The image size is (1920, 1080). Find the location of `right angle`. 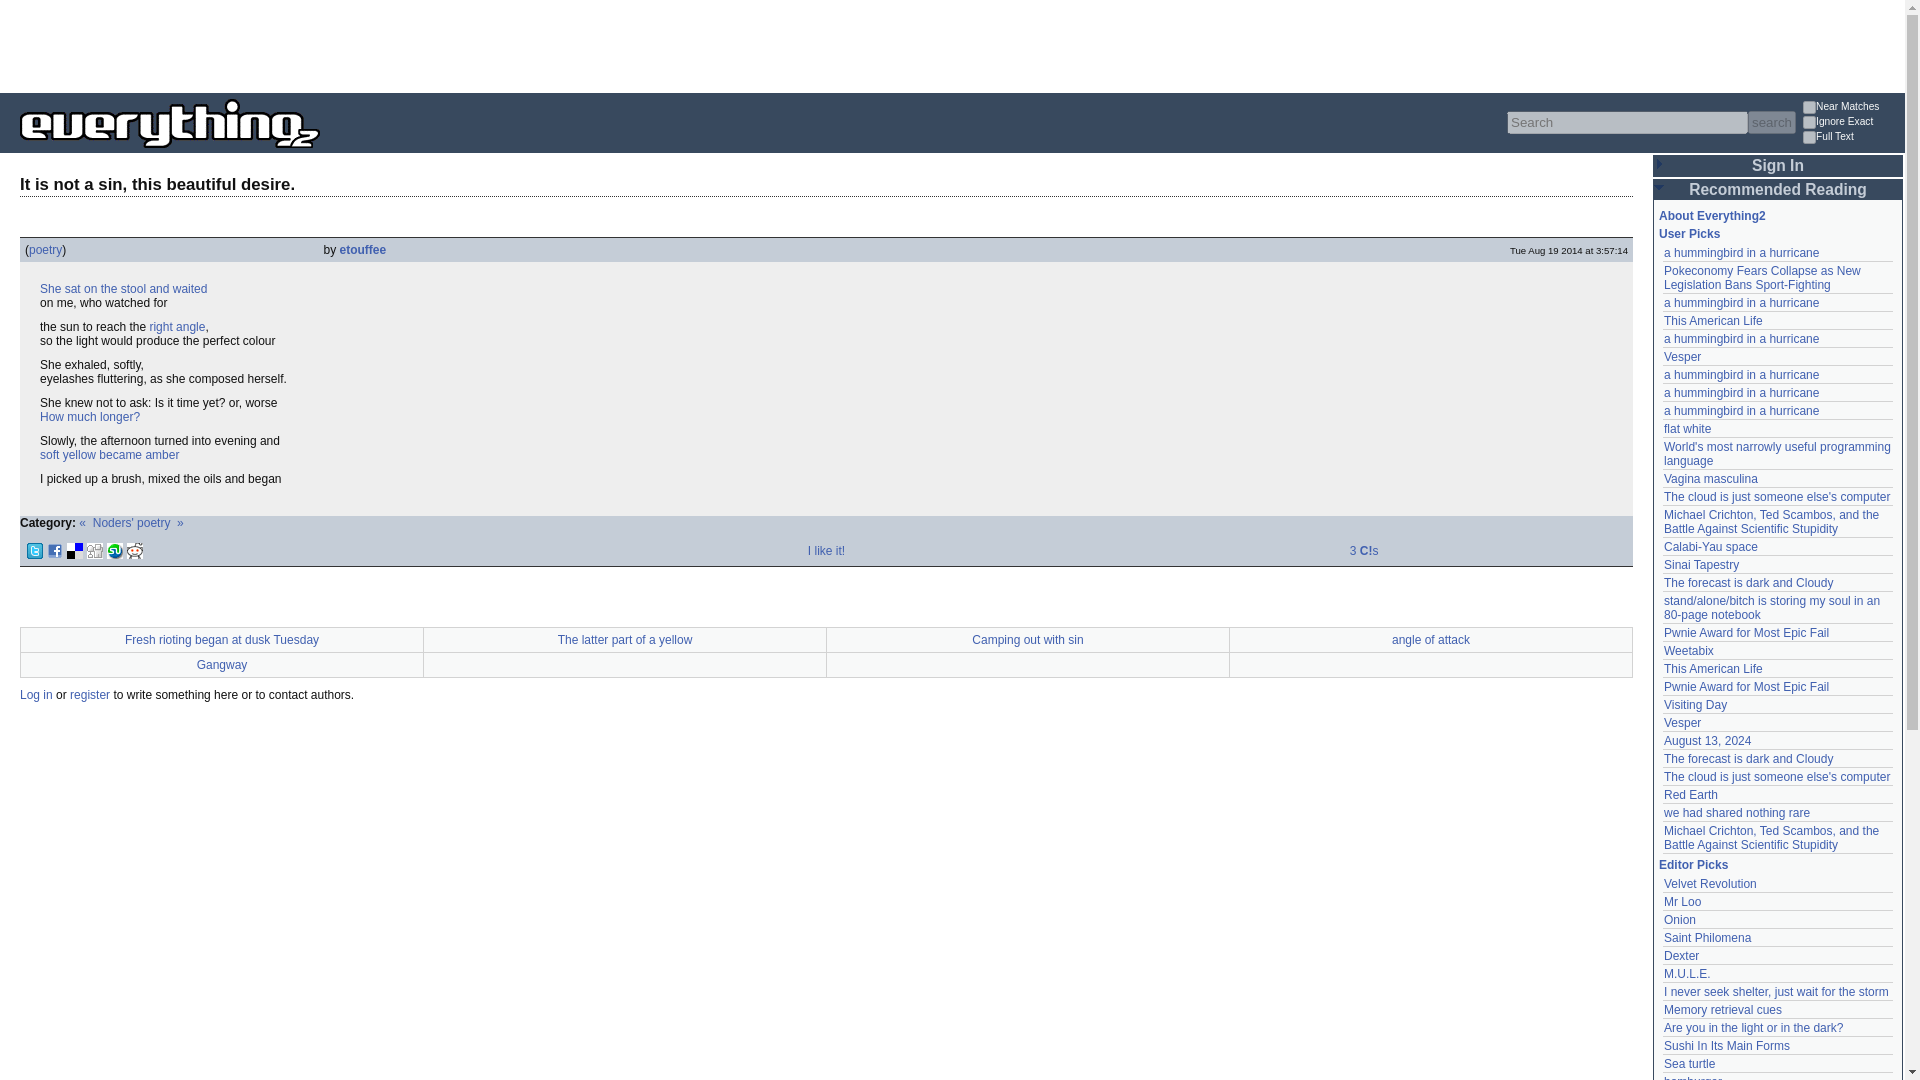

right angle is located at coordinates (177, 326).